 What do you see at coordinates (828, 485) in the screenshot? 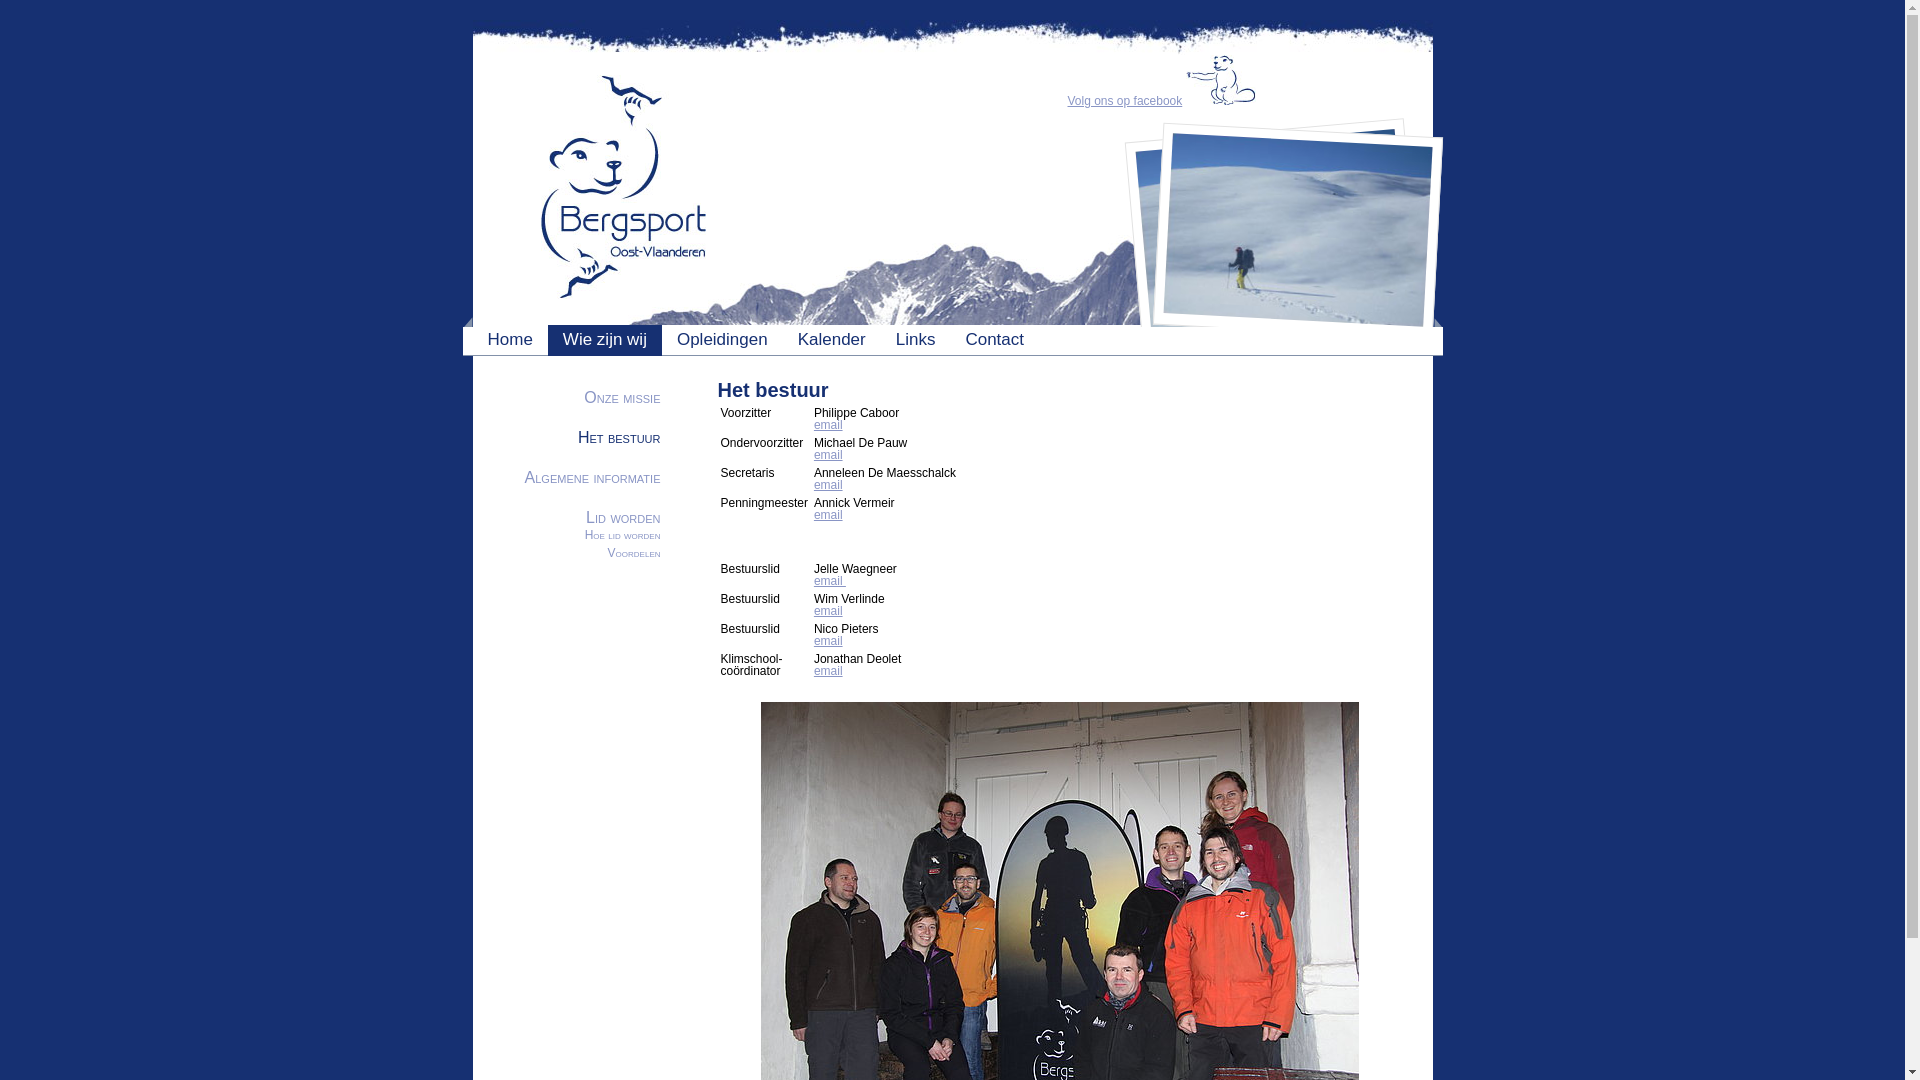
I see `email` at bounding box center [828, 485].